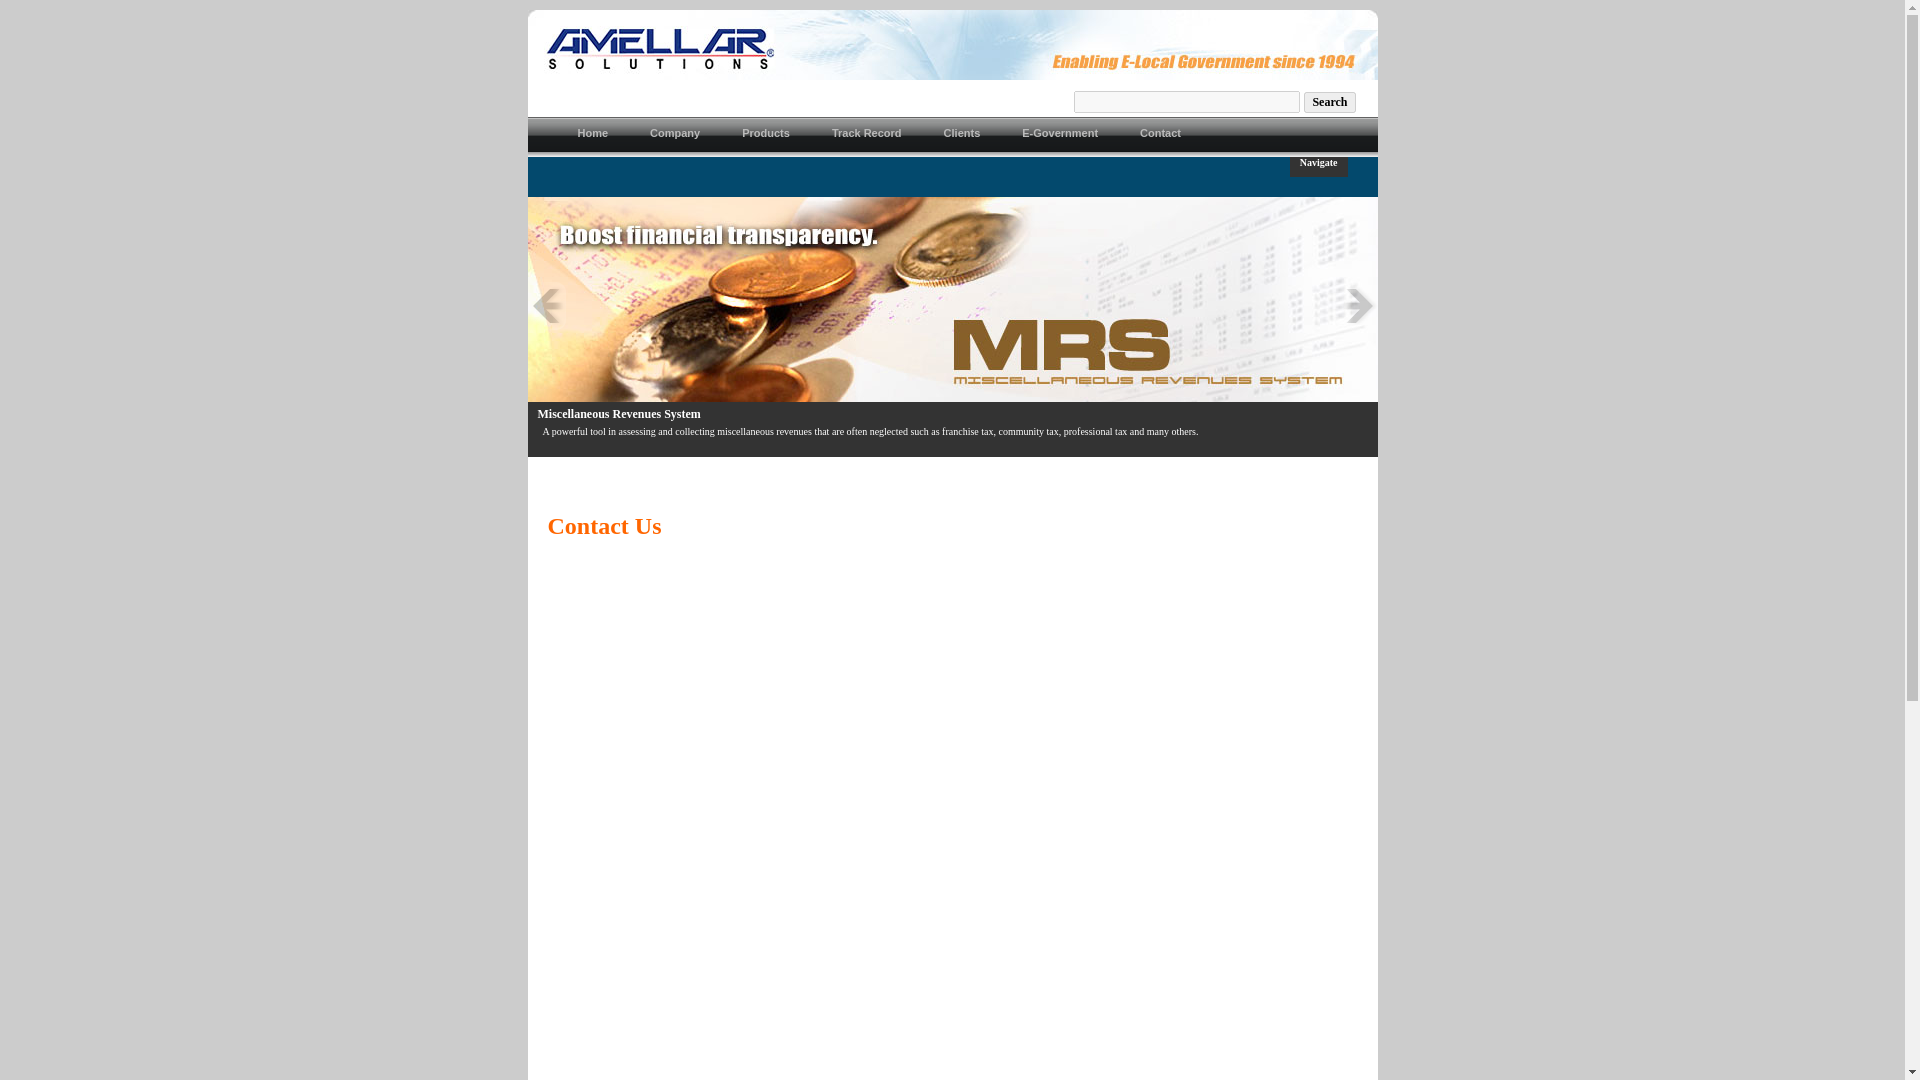 This screenshot has height=1080, width=1920. What do you see at coordinates (594, 136) in the screenshot?
I see `Home` at bounding box center [594, 136].